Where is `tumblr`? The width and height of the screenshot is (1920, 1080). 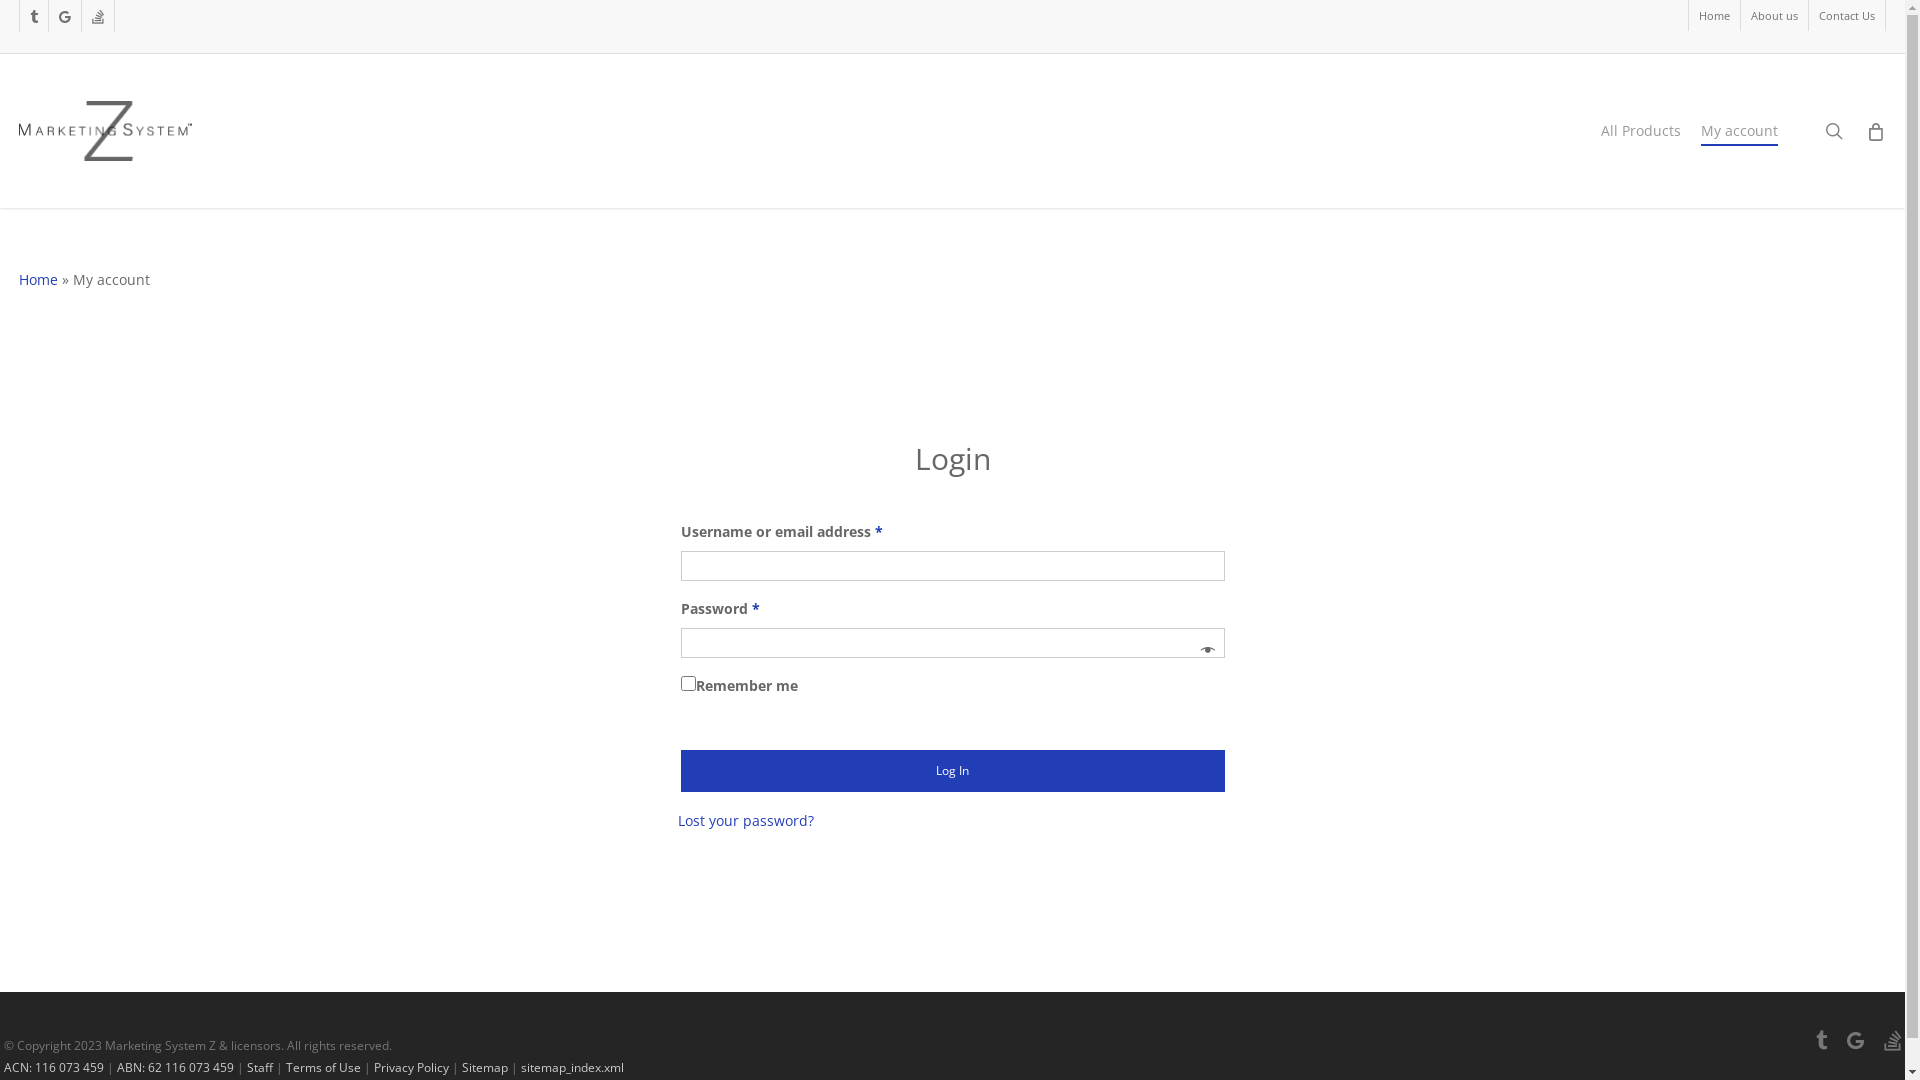 tumblr is located at coordinates (1822, 1044).